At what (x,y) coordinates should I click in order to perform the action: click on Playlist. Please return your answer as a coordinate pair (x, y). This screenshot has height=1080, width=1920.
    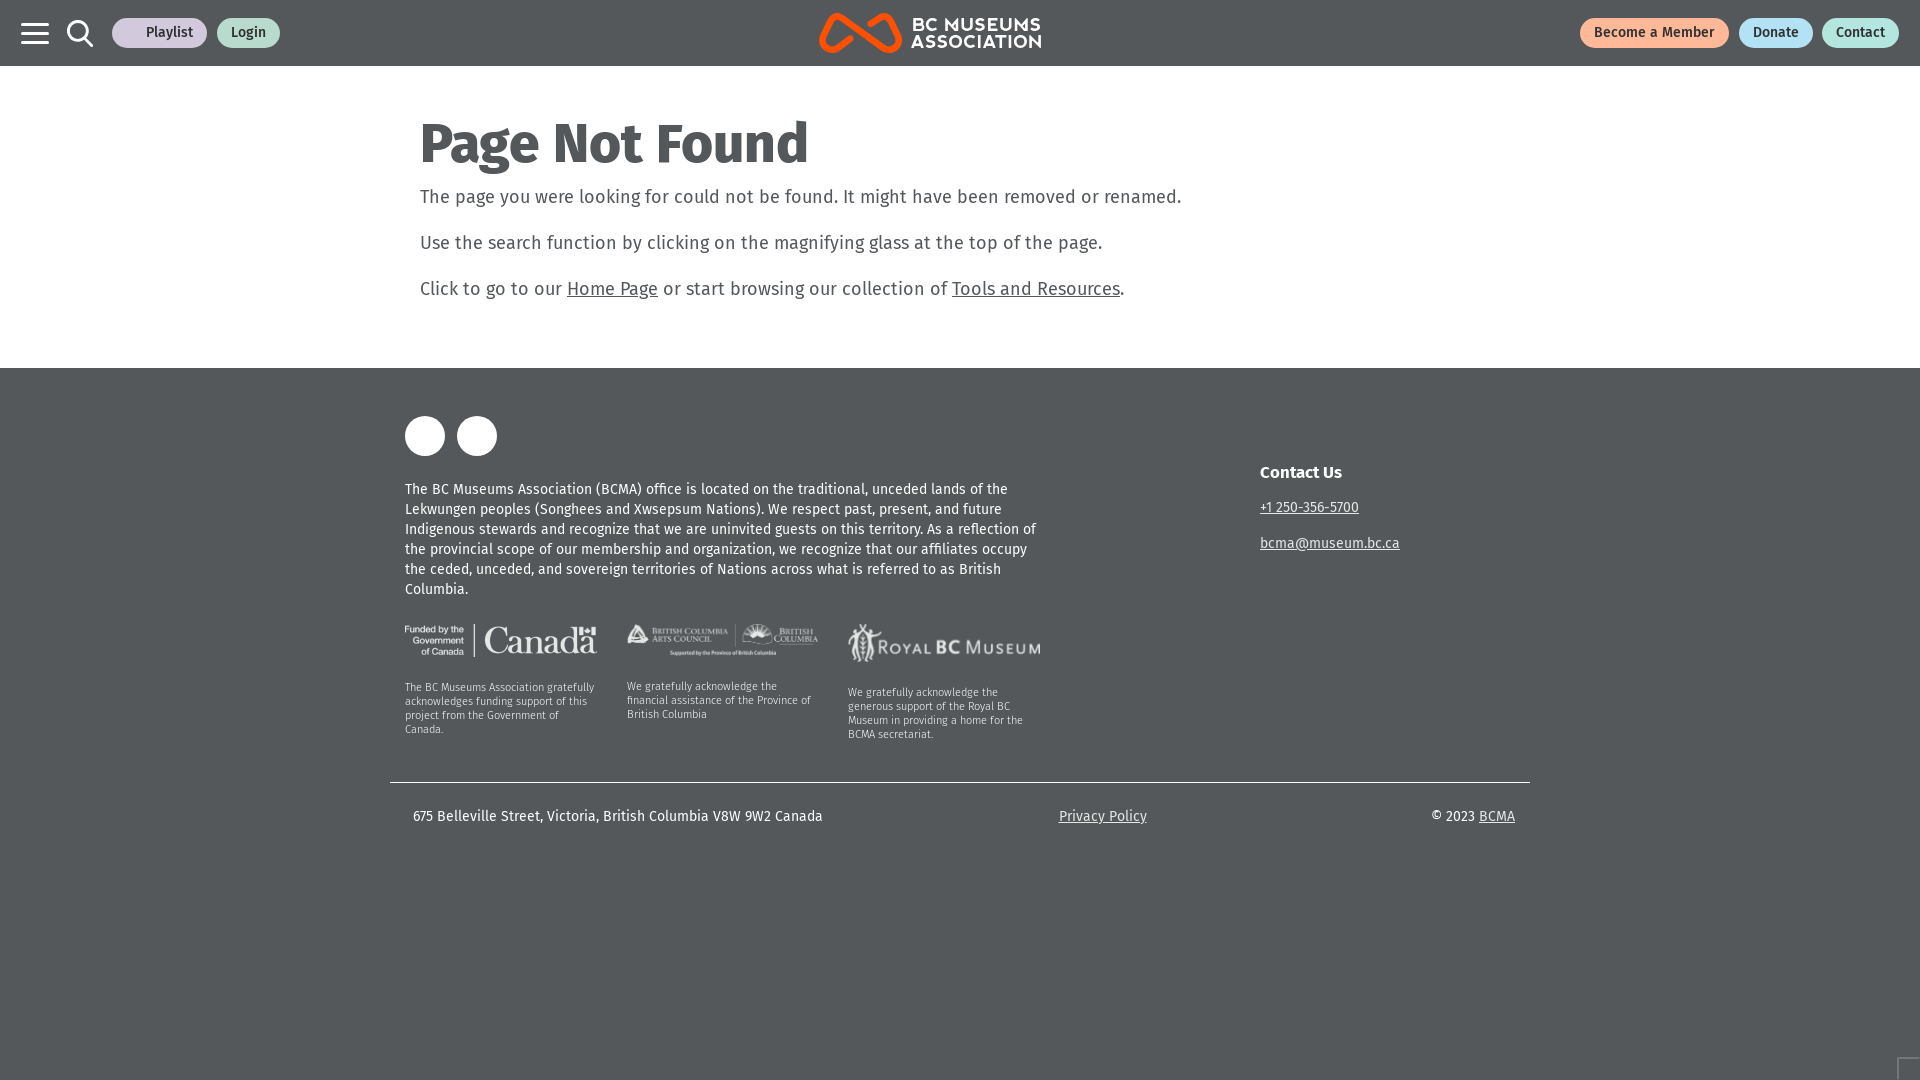
    Looking at the image, I should click on (160, 33).